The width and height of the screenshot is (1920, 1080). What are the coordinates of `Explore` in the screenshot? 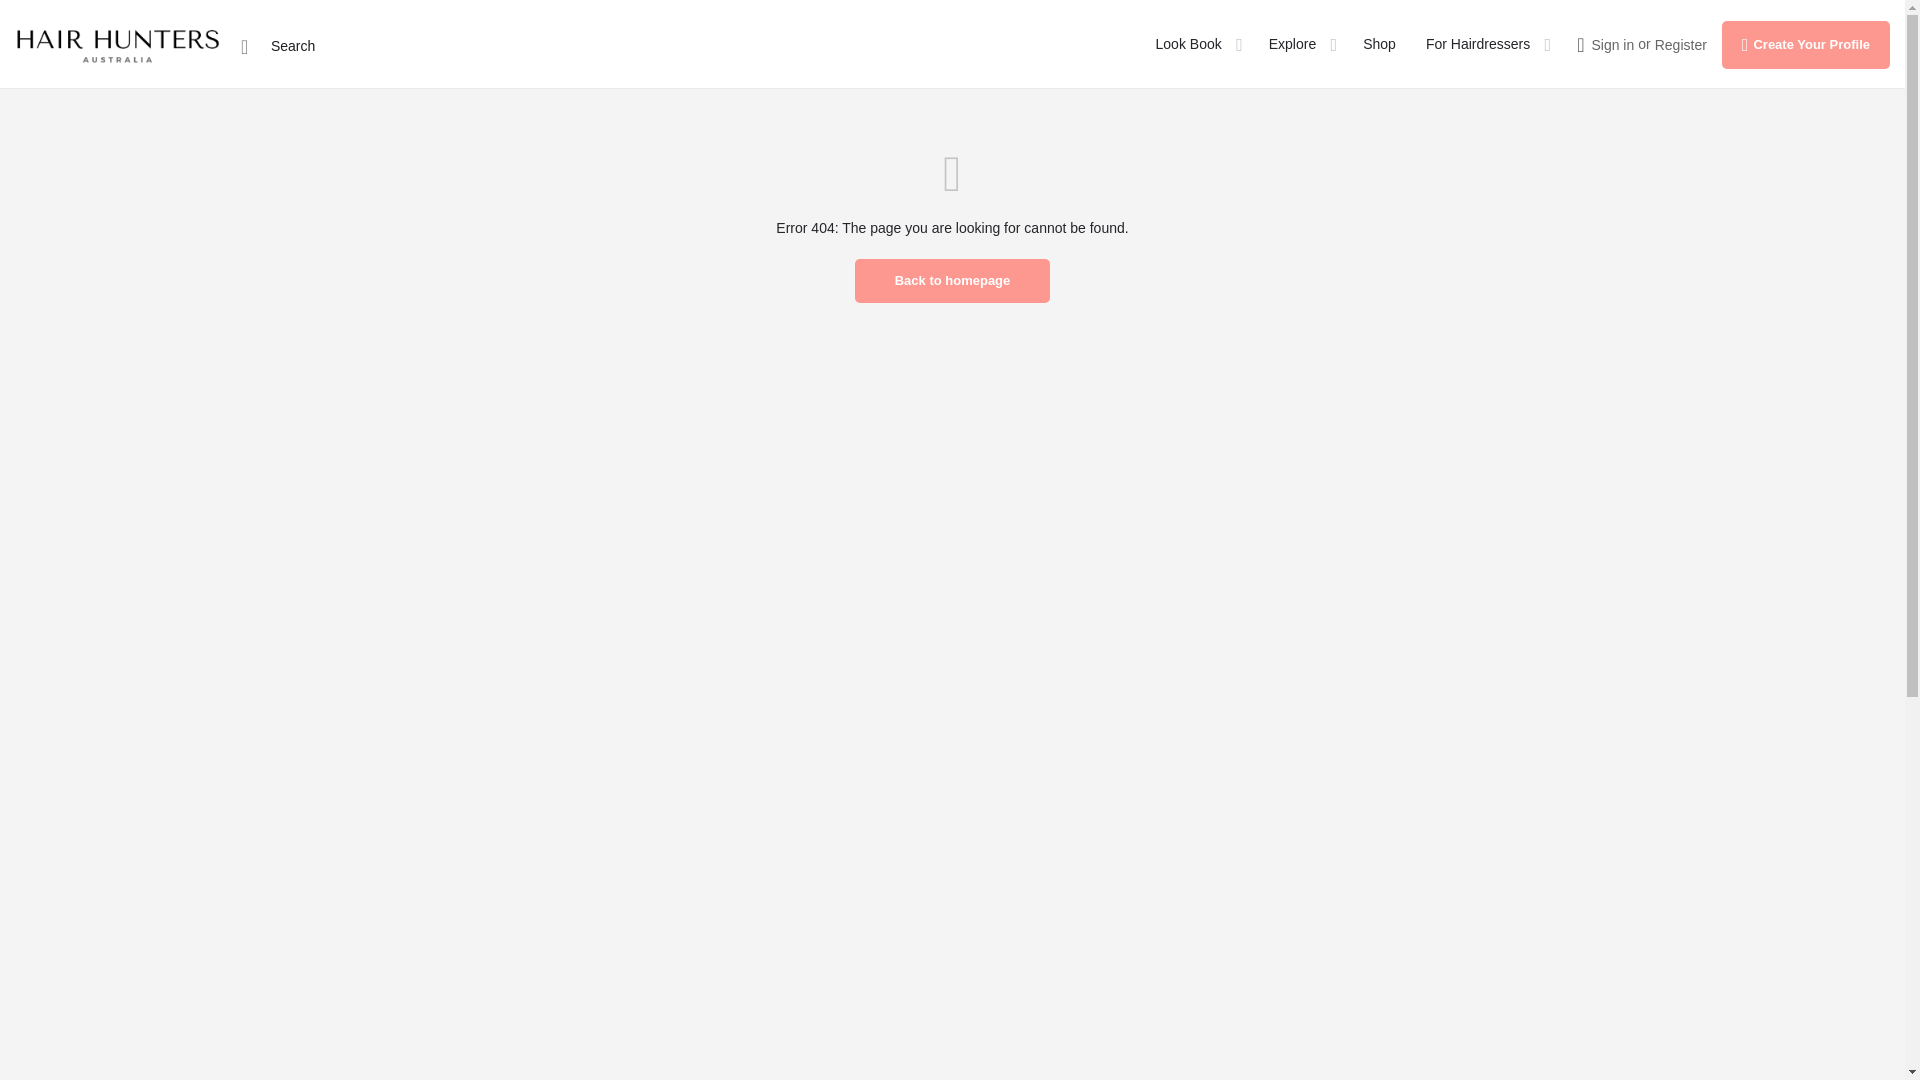 It's located at (1292, 44).